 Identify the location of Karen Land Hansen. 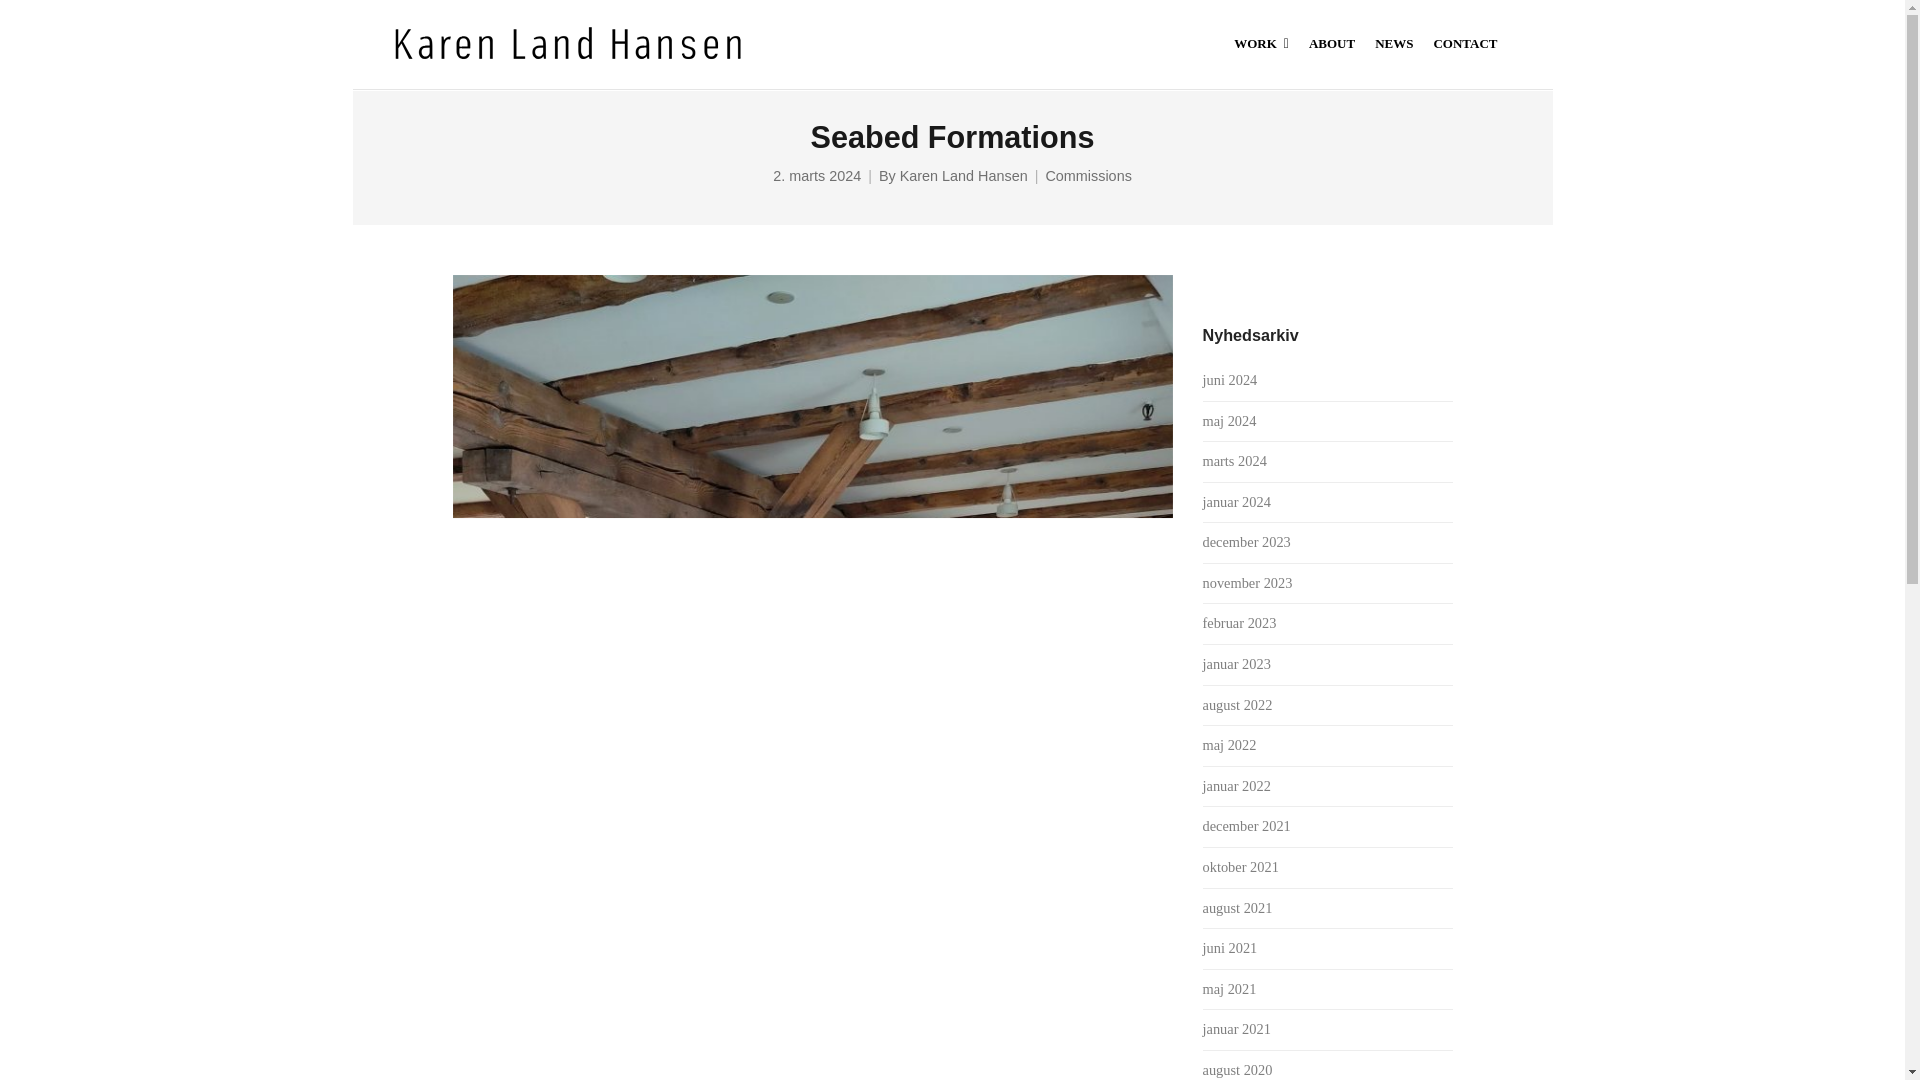
(964, 176).